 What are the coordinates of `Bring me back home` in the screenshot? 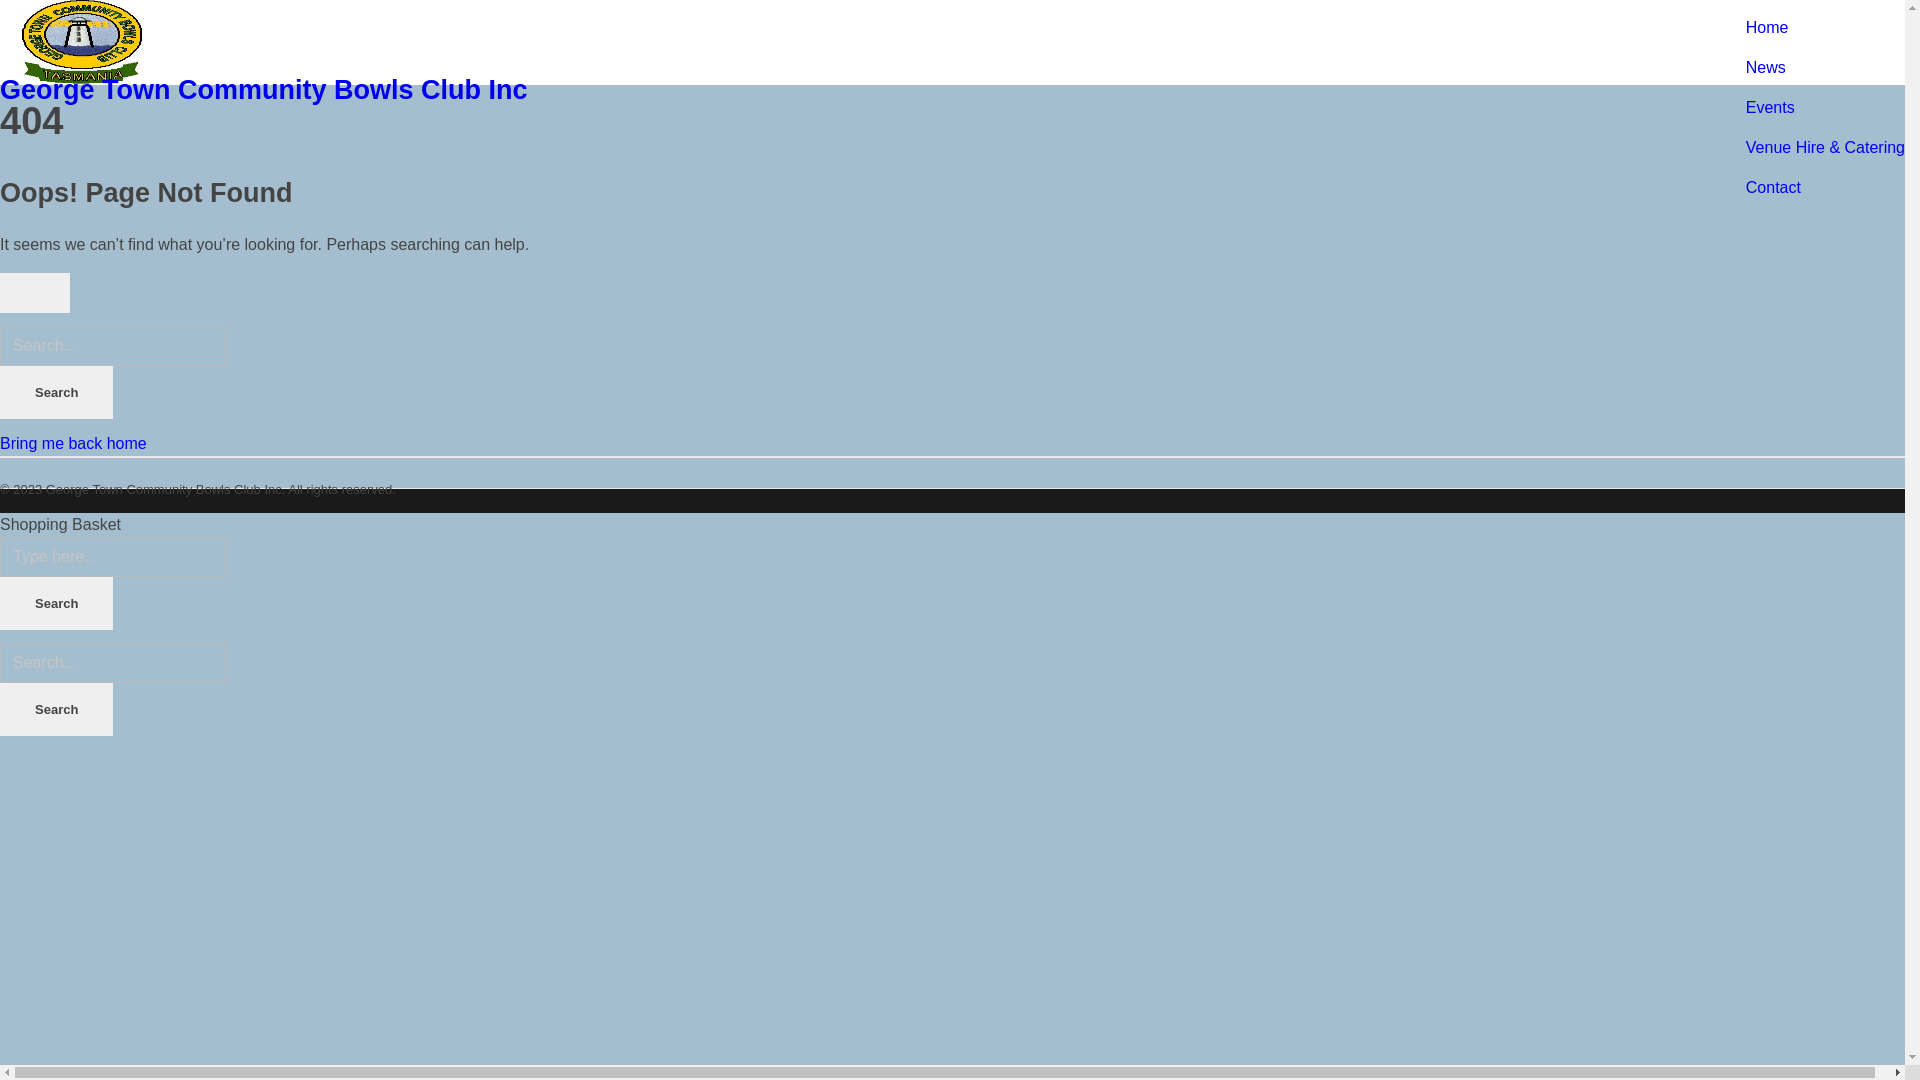 It's located at (74, 444).